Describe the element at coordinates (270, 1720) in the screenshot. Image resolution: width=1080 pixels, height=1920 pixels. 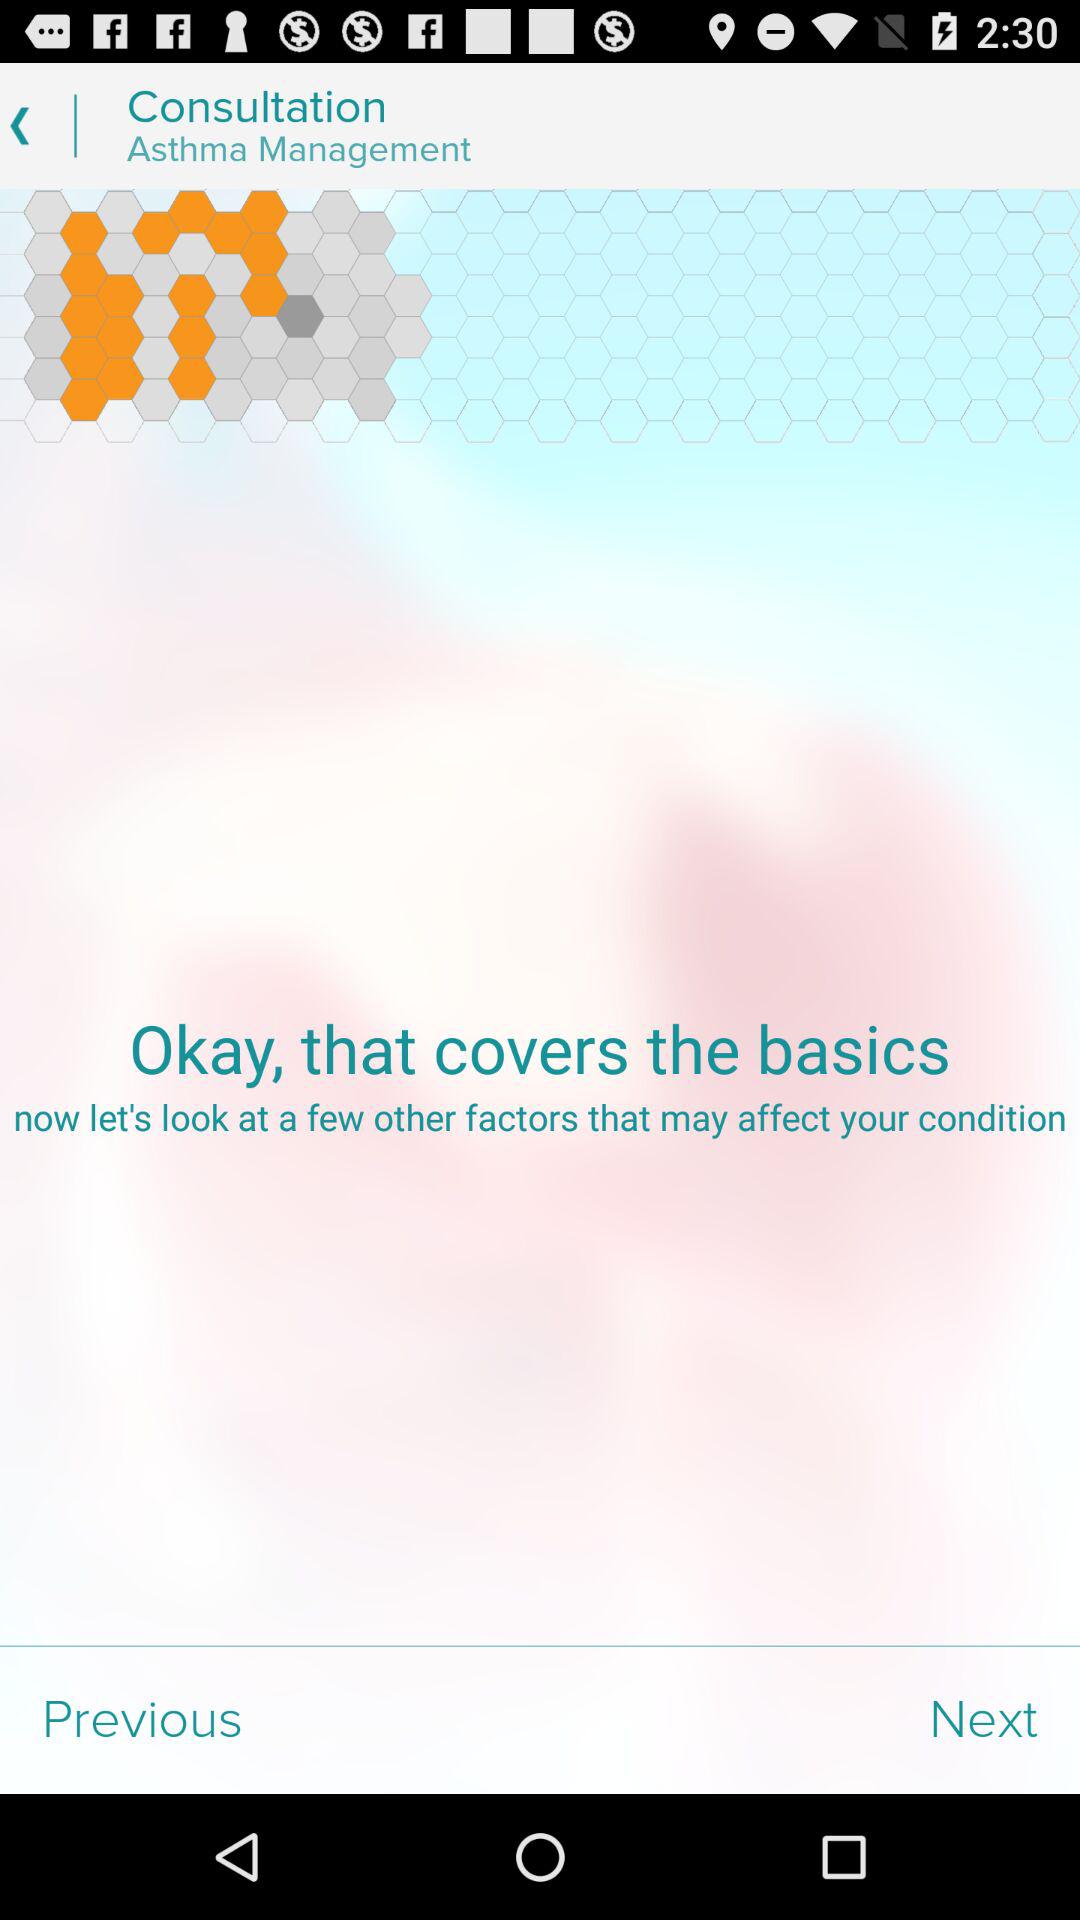
I see `turn off the previous app` at that location.